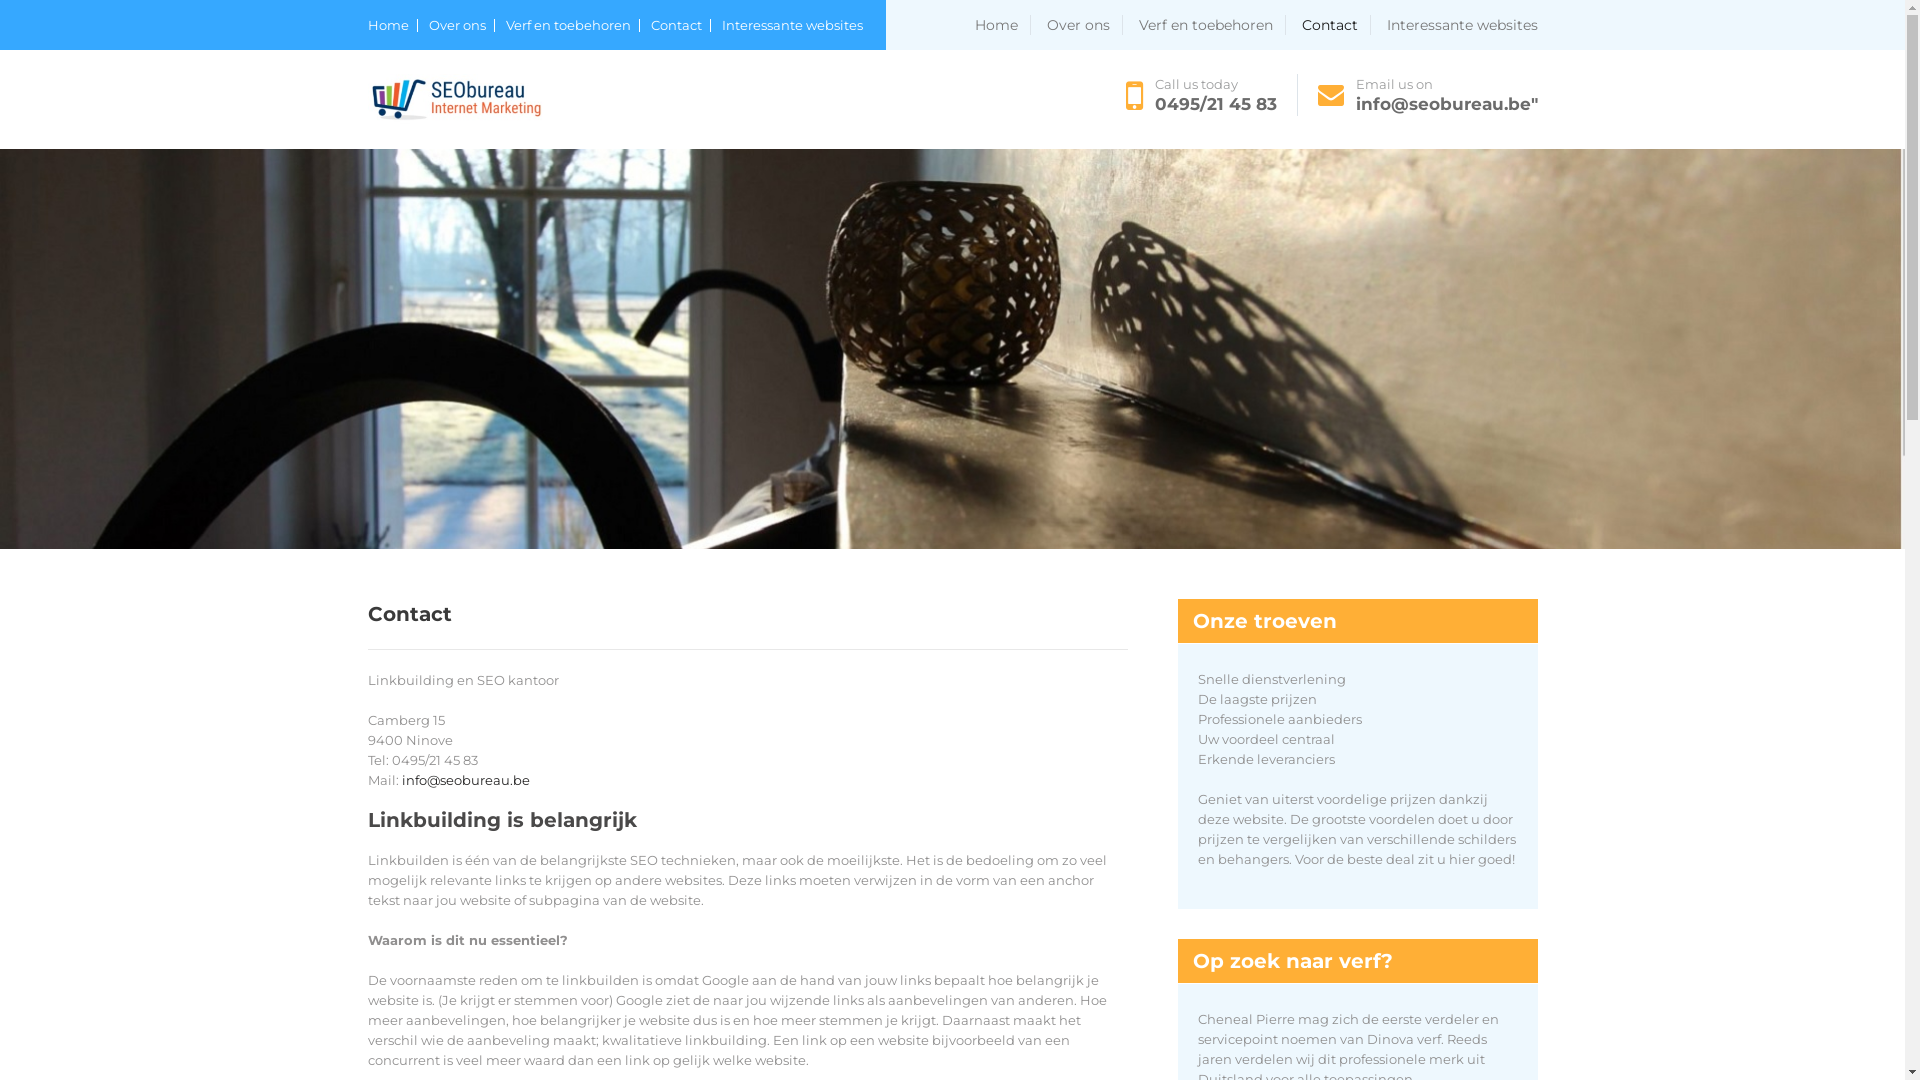  Describe the element at coordinates (1336, 25) in the screenshot. I see `Contact` at that location.